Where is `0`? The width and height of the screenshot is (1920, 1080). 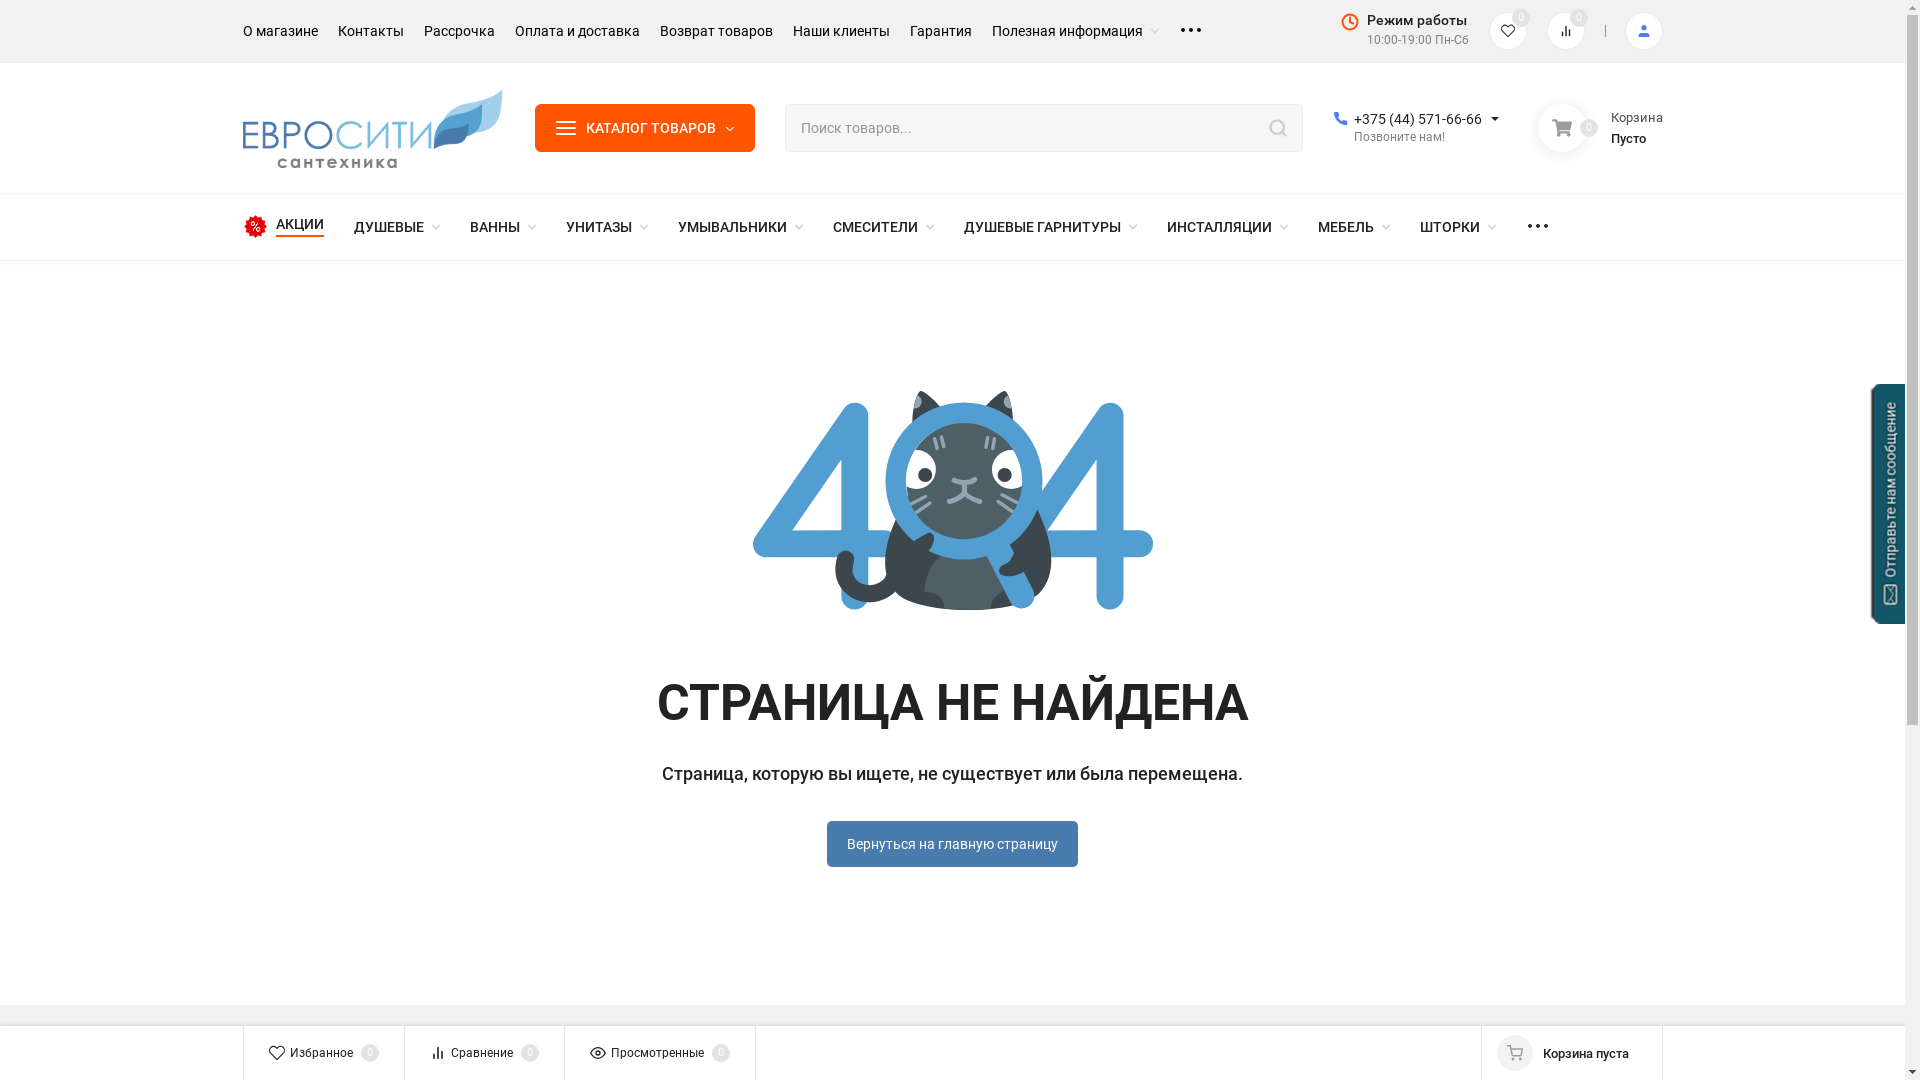 0 is located at coordinates (1507, 31).